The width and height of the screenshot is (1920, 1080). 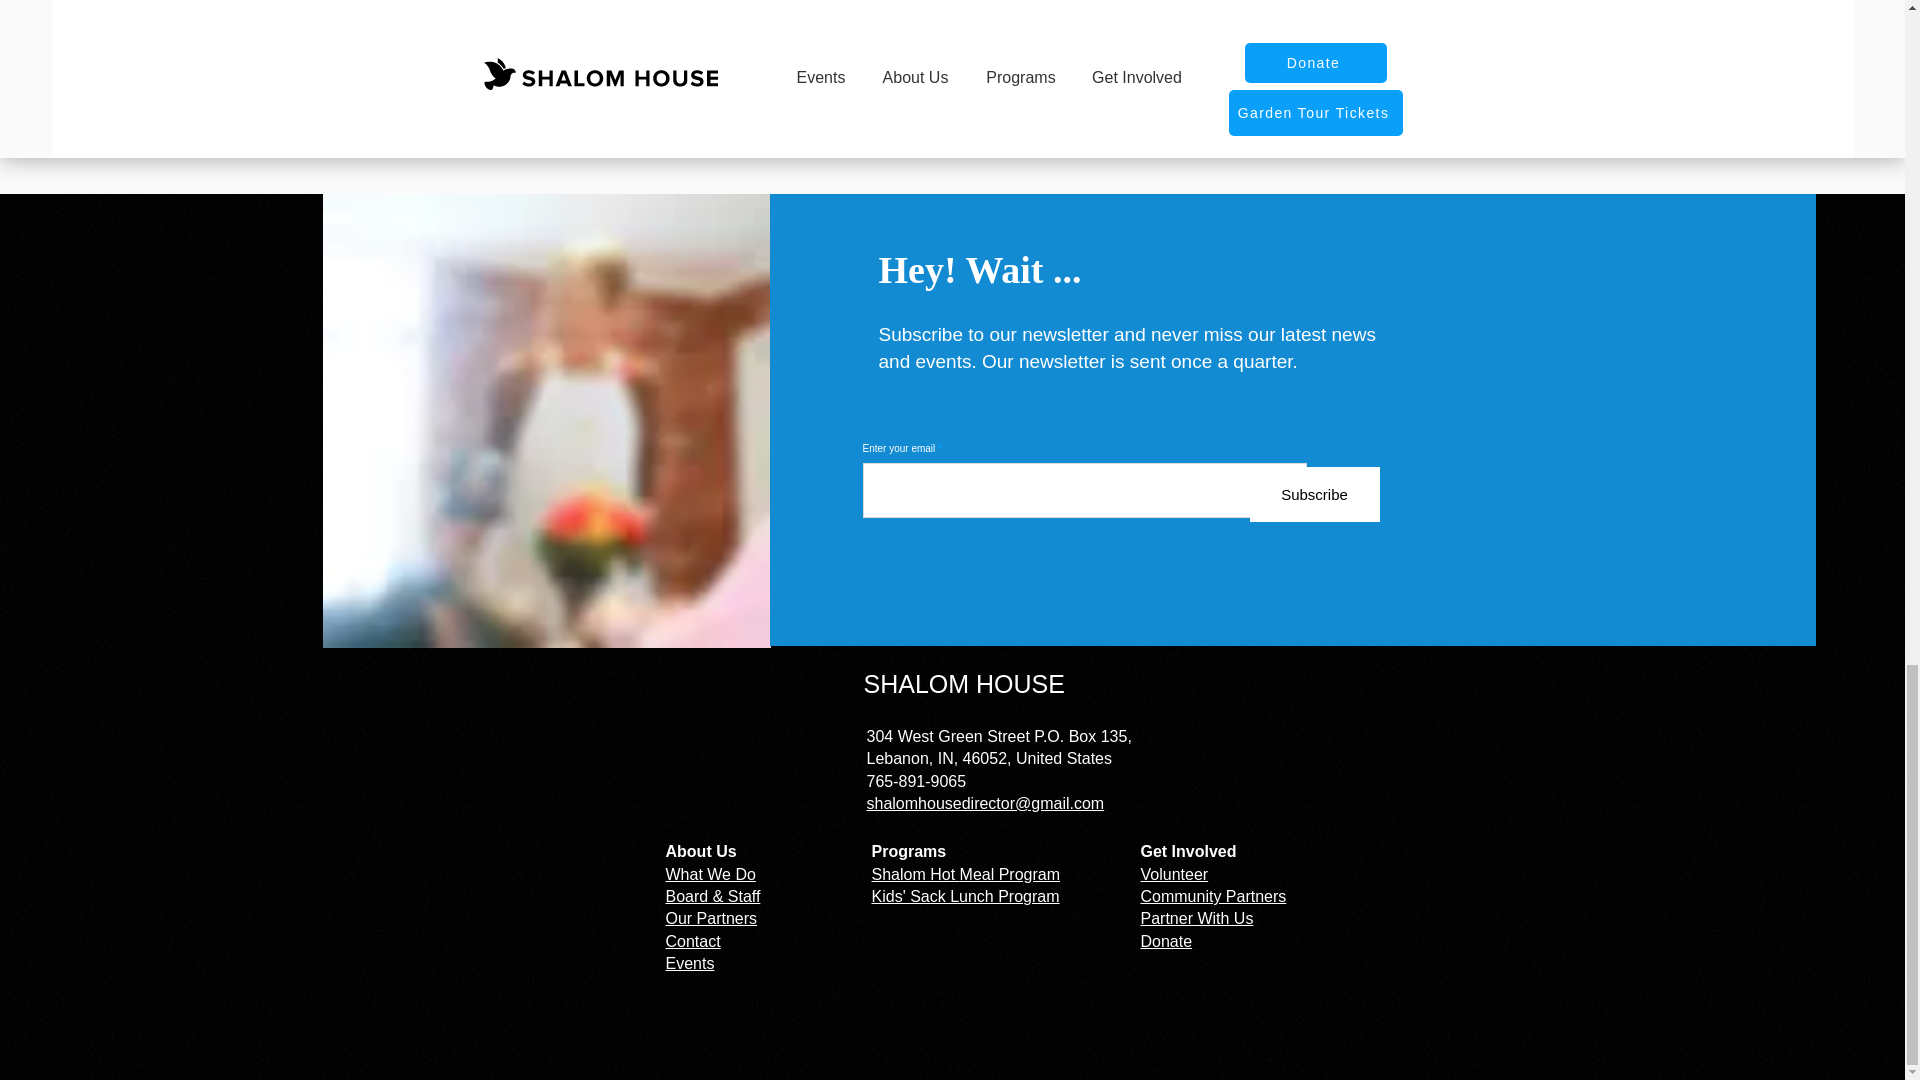 I want to click on Community Partners, so click(x=1213, y=896).